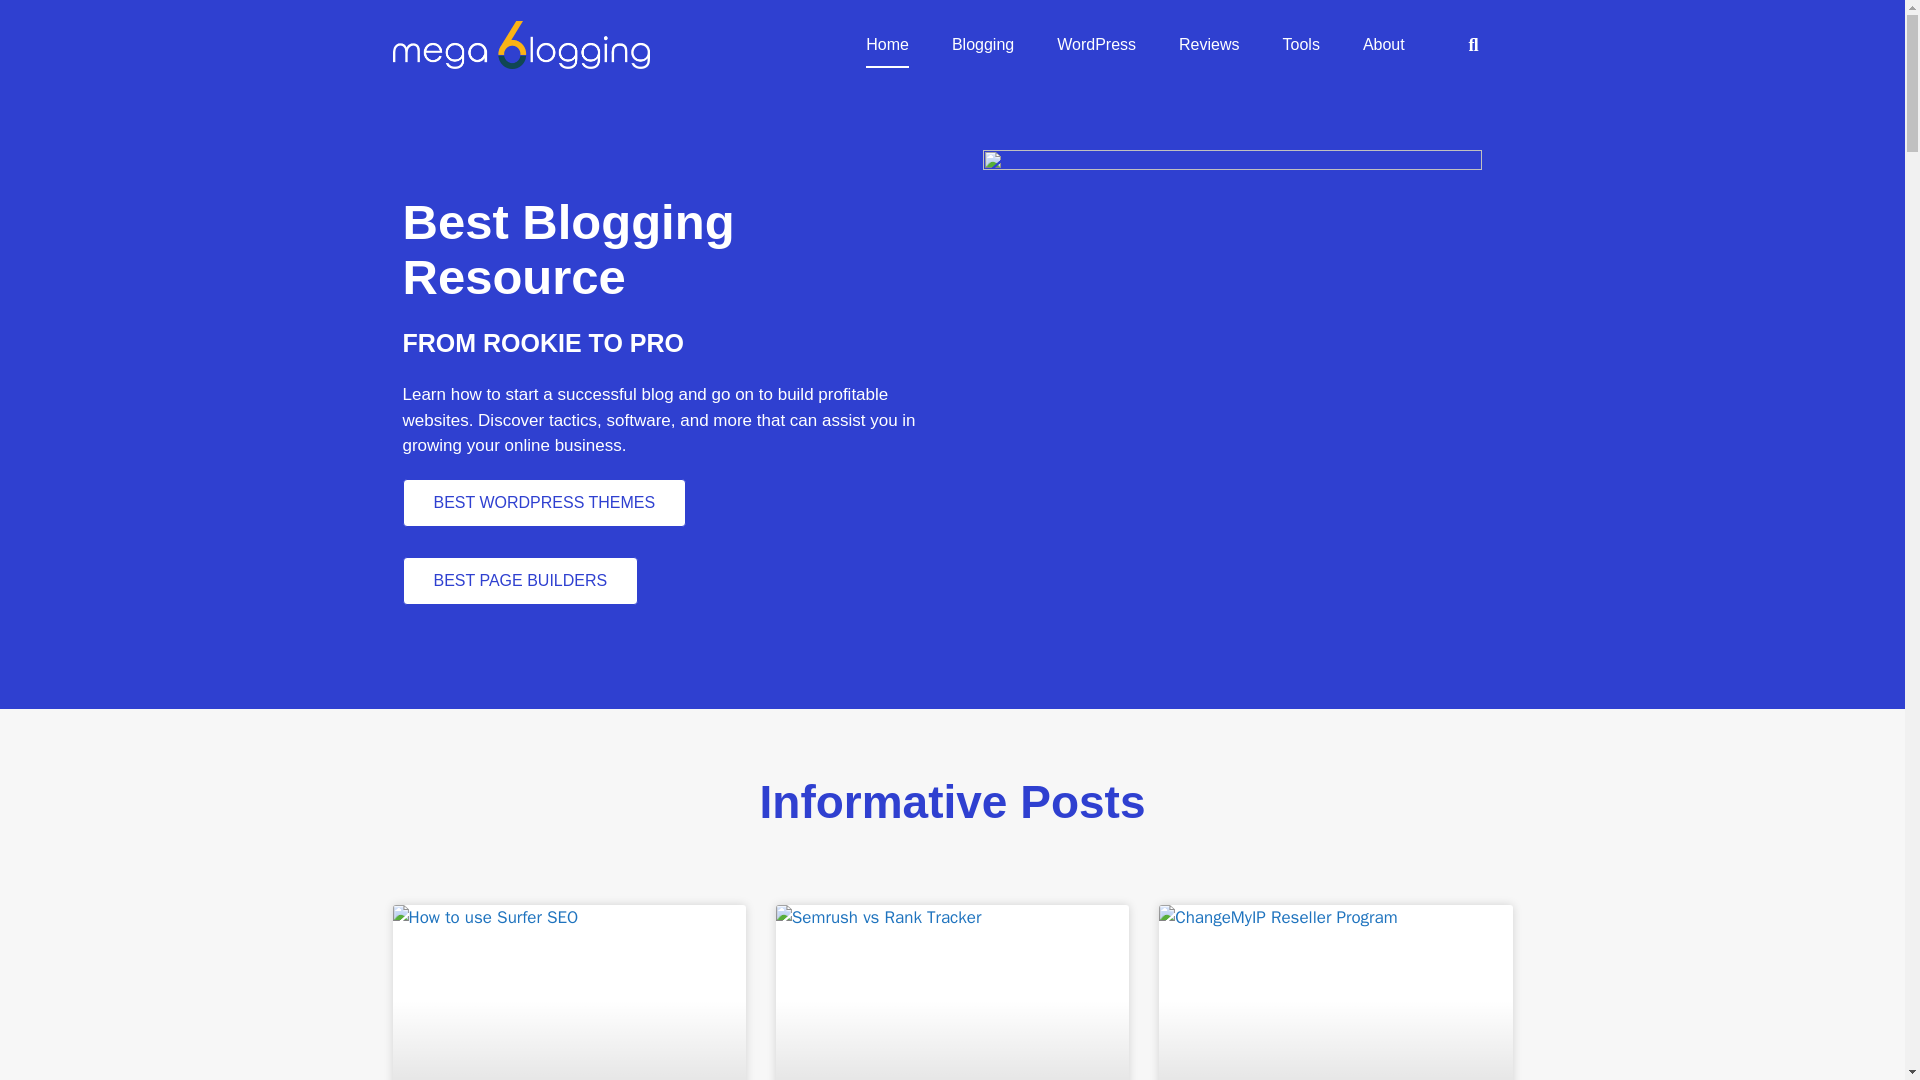  I want to click on Reviews, so click(1208, 44).